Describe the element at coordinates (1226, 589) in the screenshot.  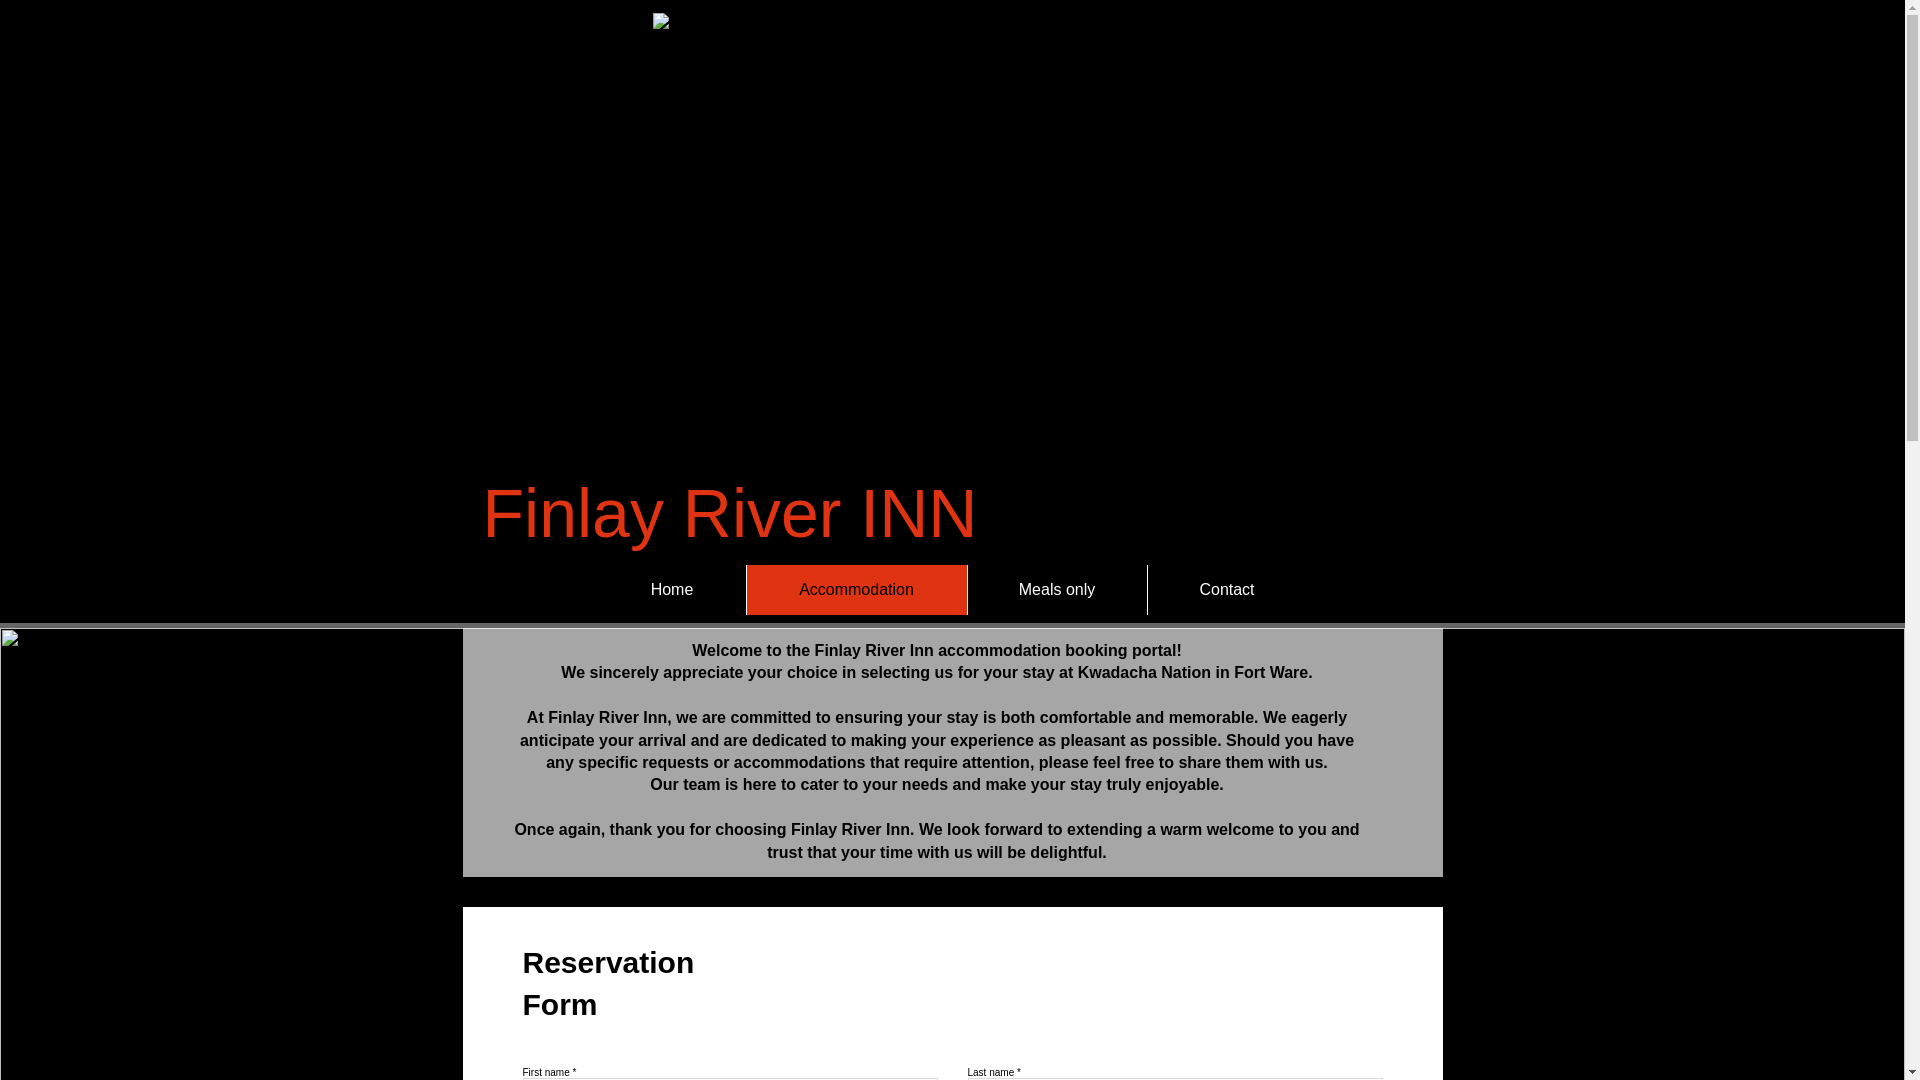
I see `Contact` at that location.